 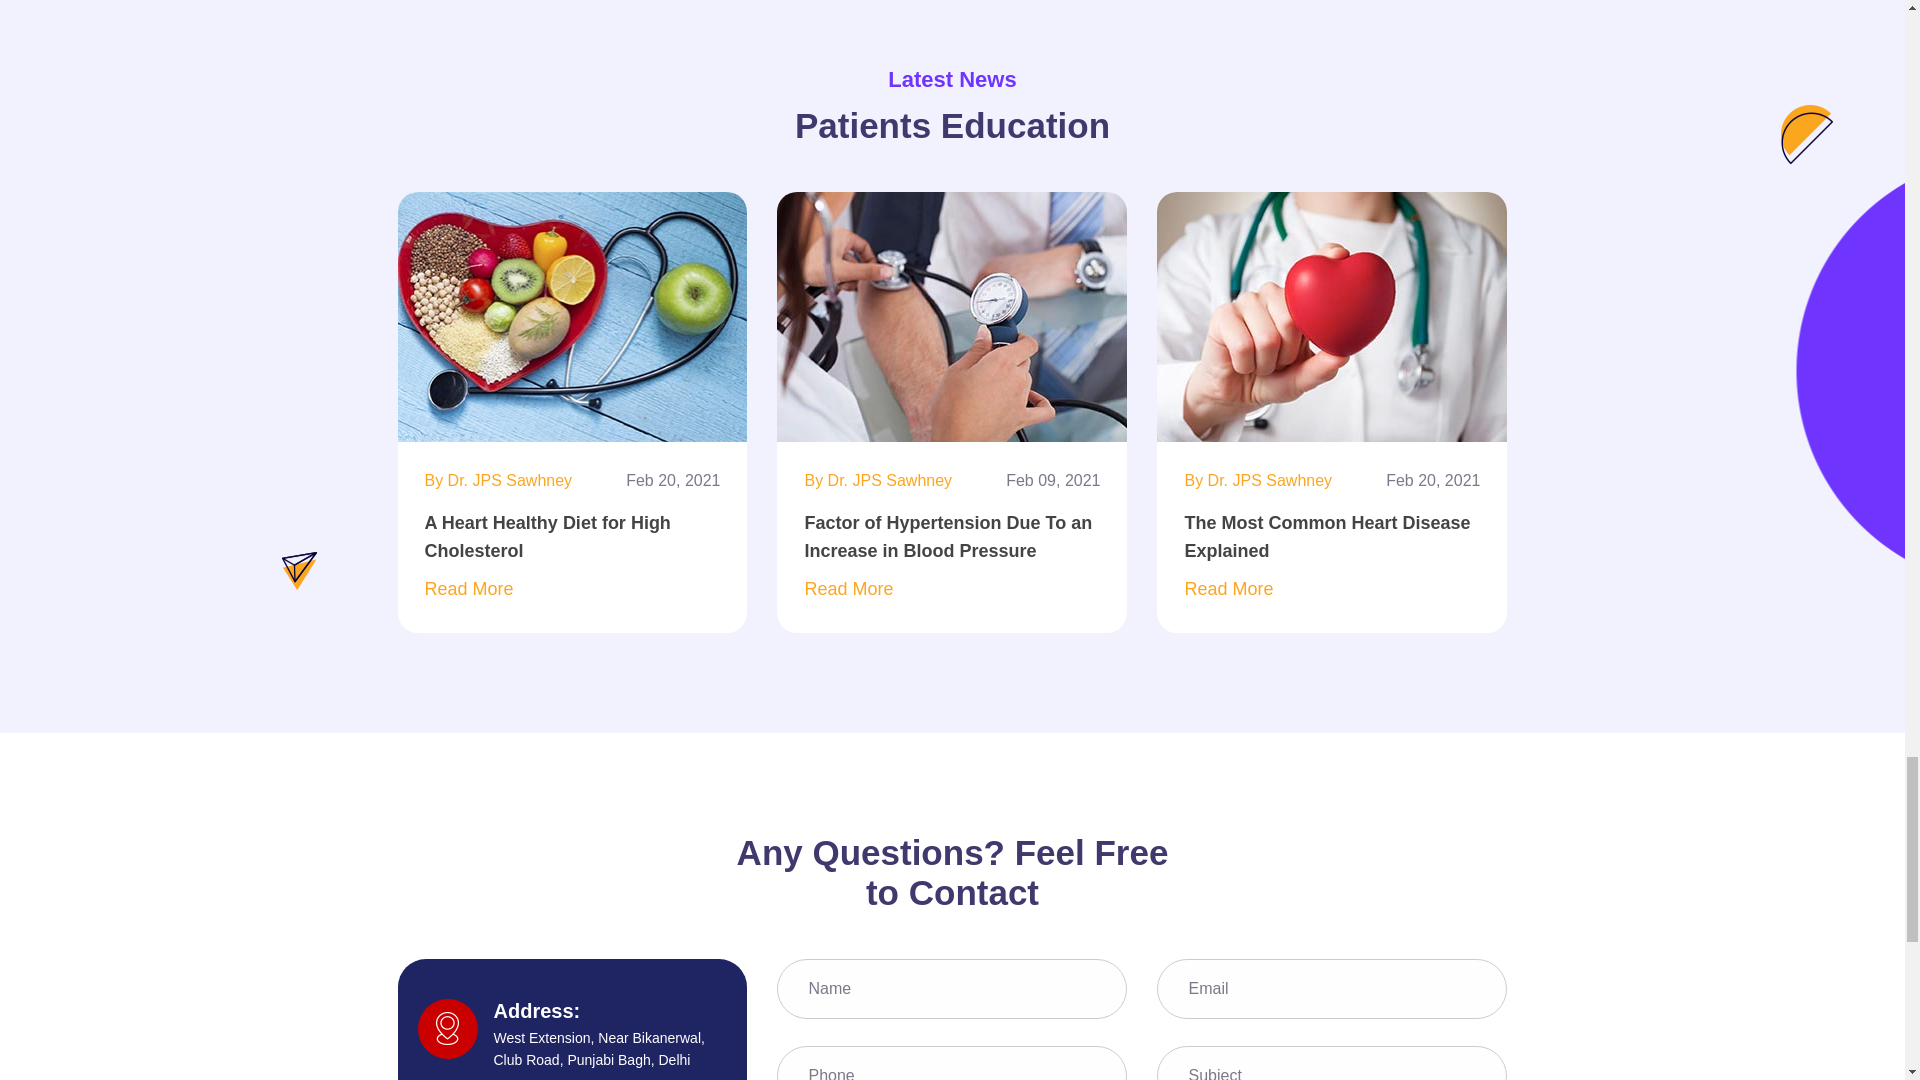 I want to click on Read More, so click(x=468, y=591).